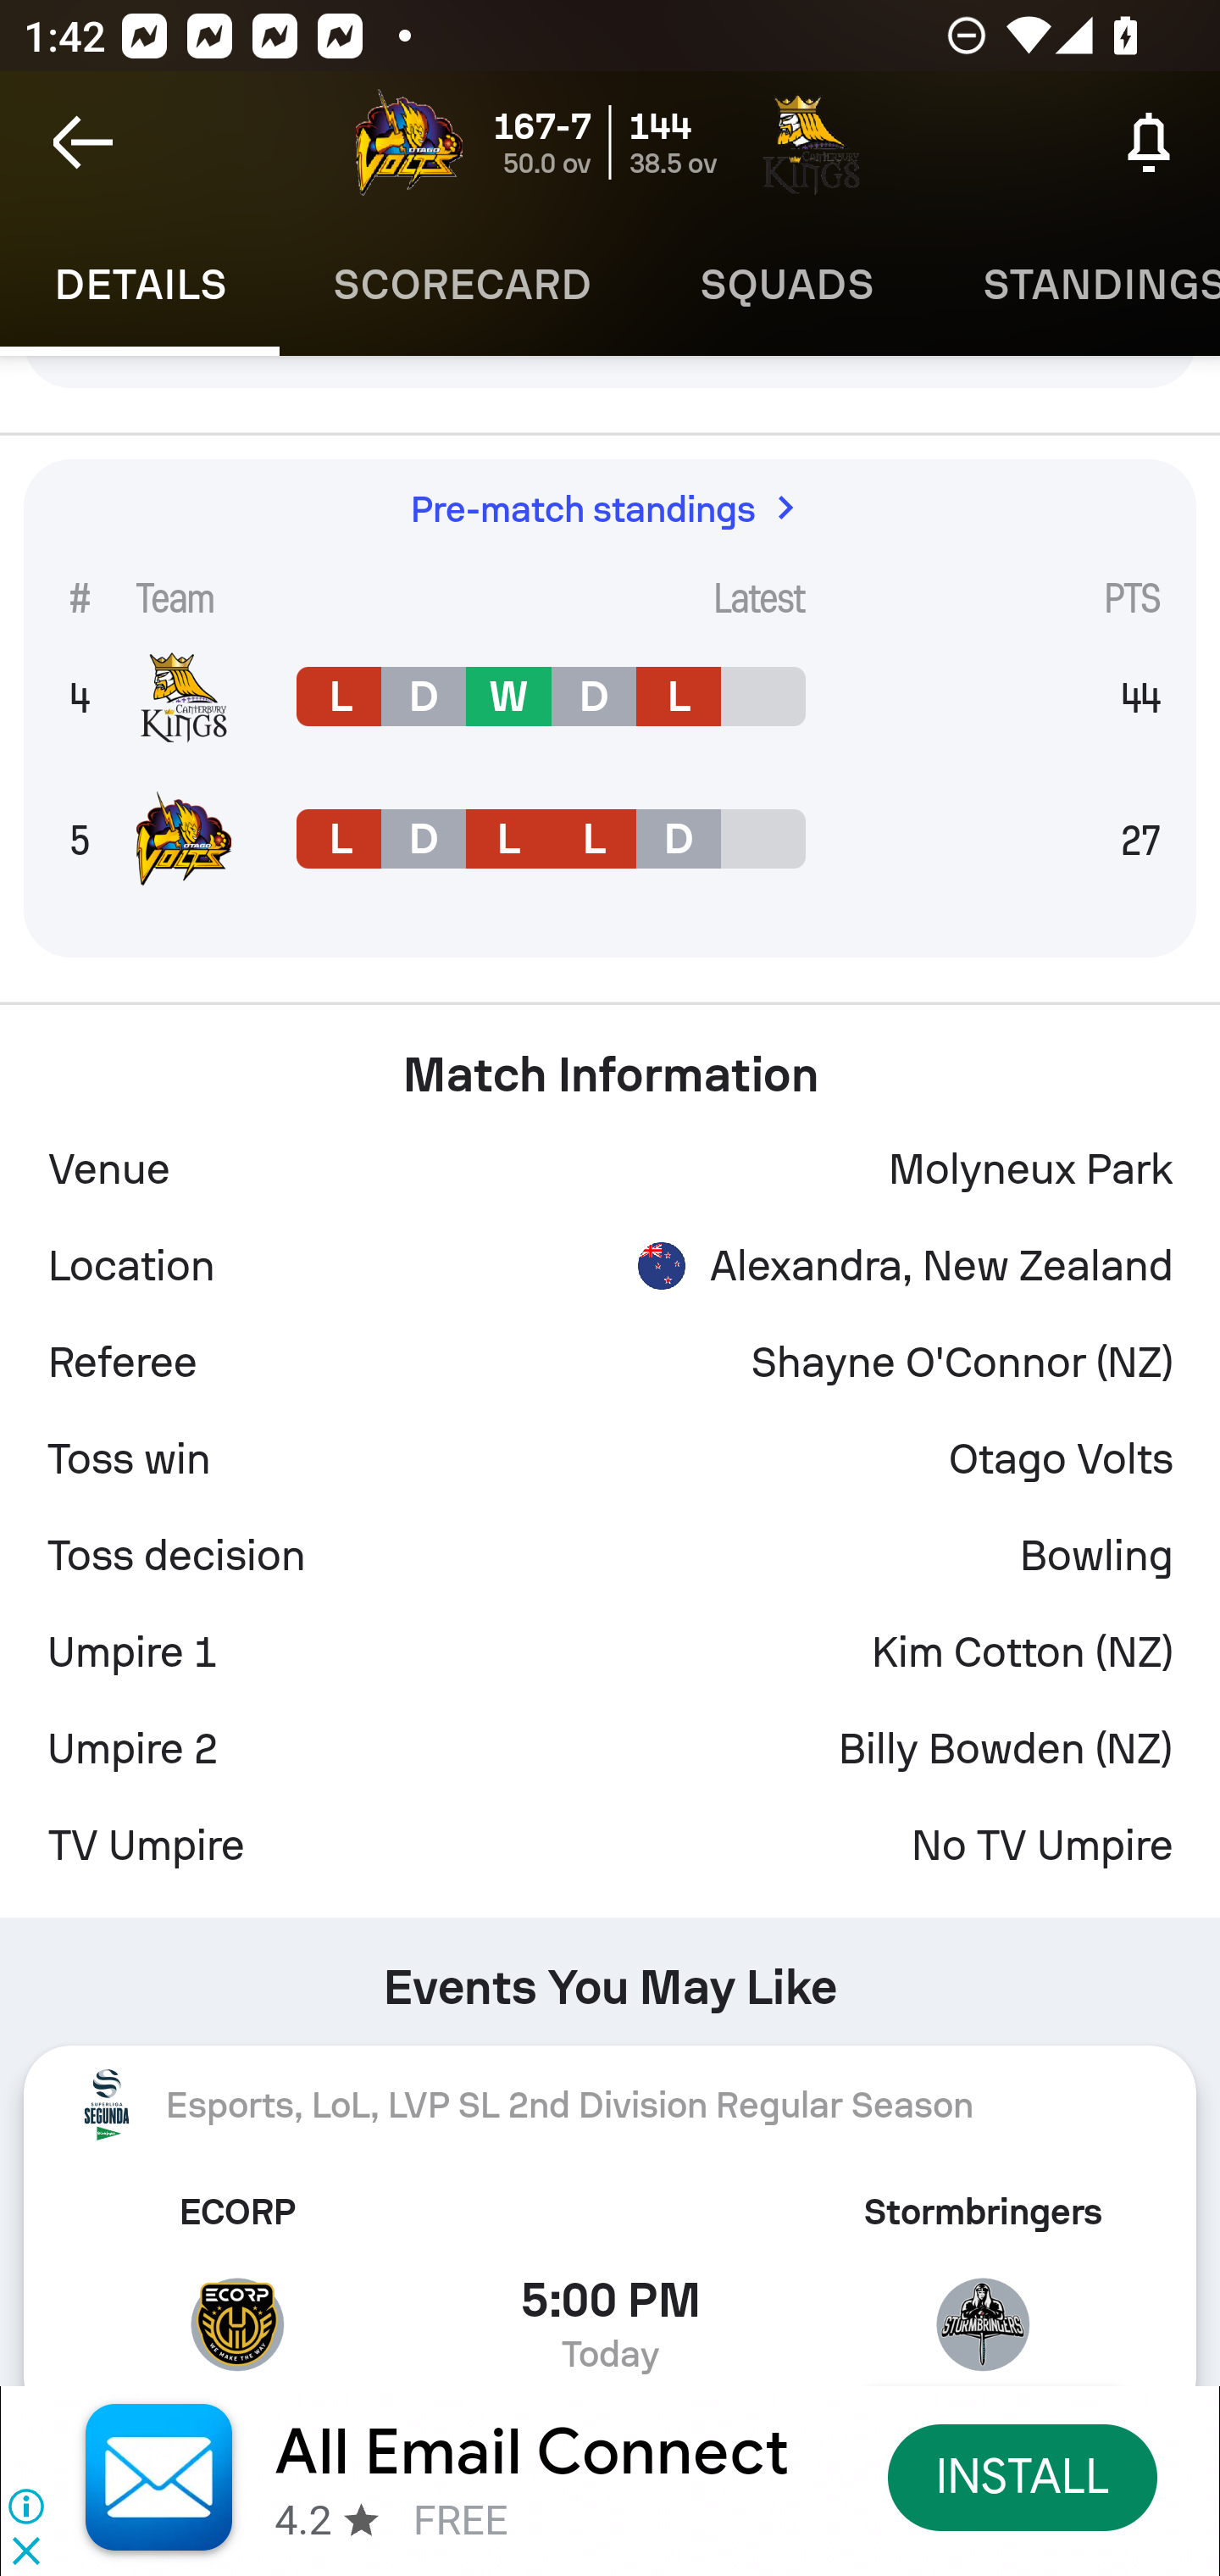 The height and width of the screenshot is (2576, 1220). I want to click on Events You May Like, so click(610, 1974).